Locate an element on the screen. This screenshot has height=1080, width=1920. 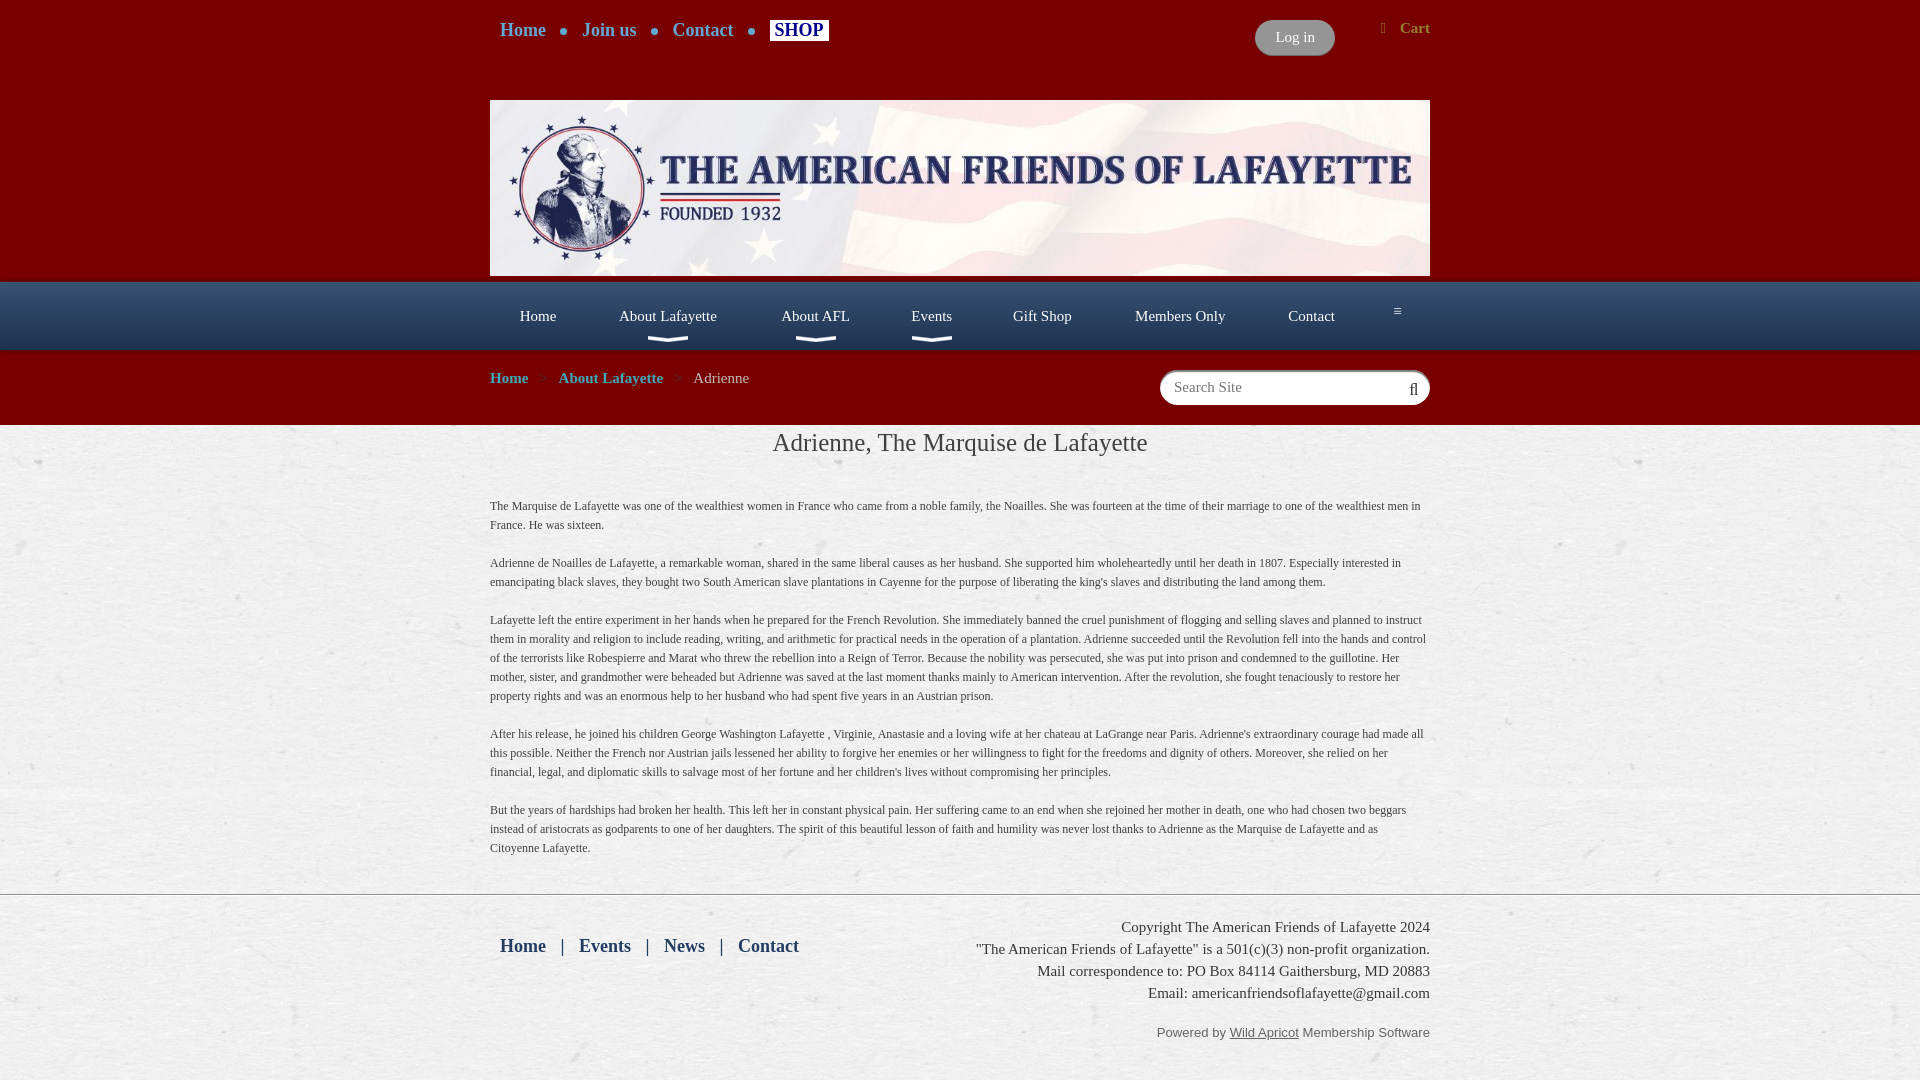
News is located at coordinates (684, 946).